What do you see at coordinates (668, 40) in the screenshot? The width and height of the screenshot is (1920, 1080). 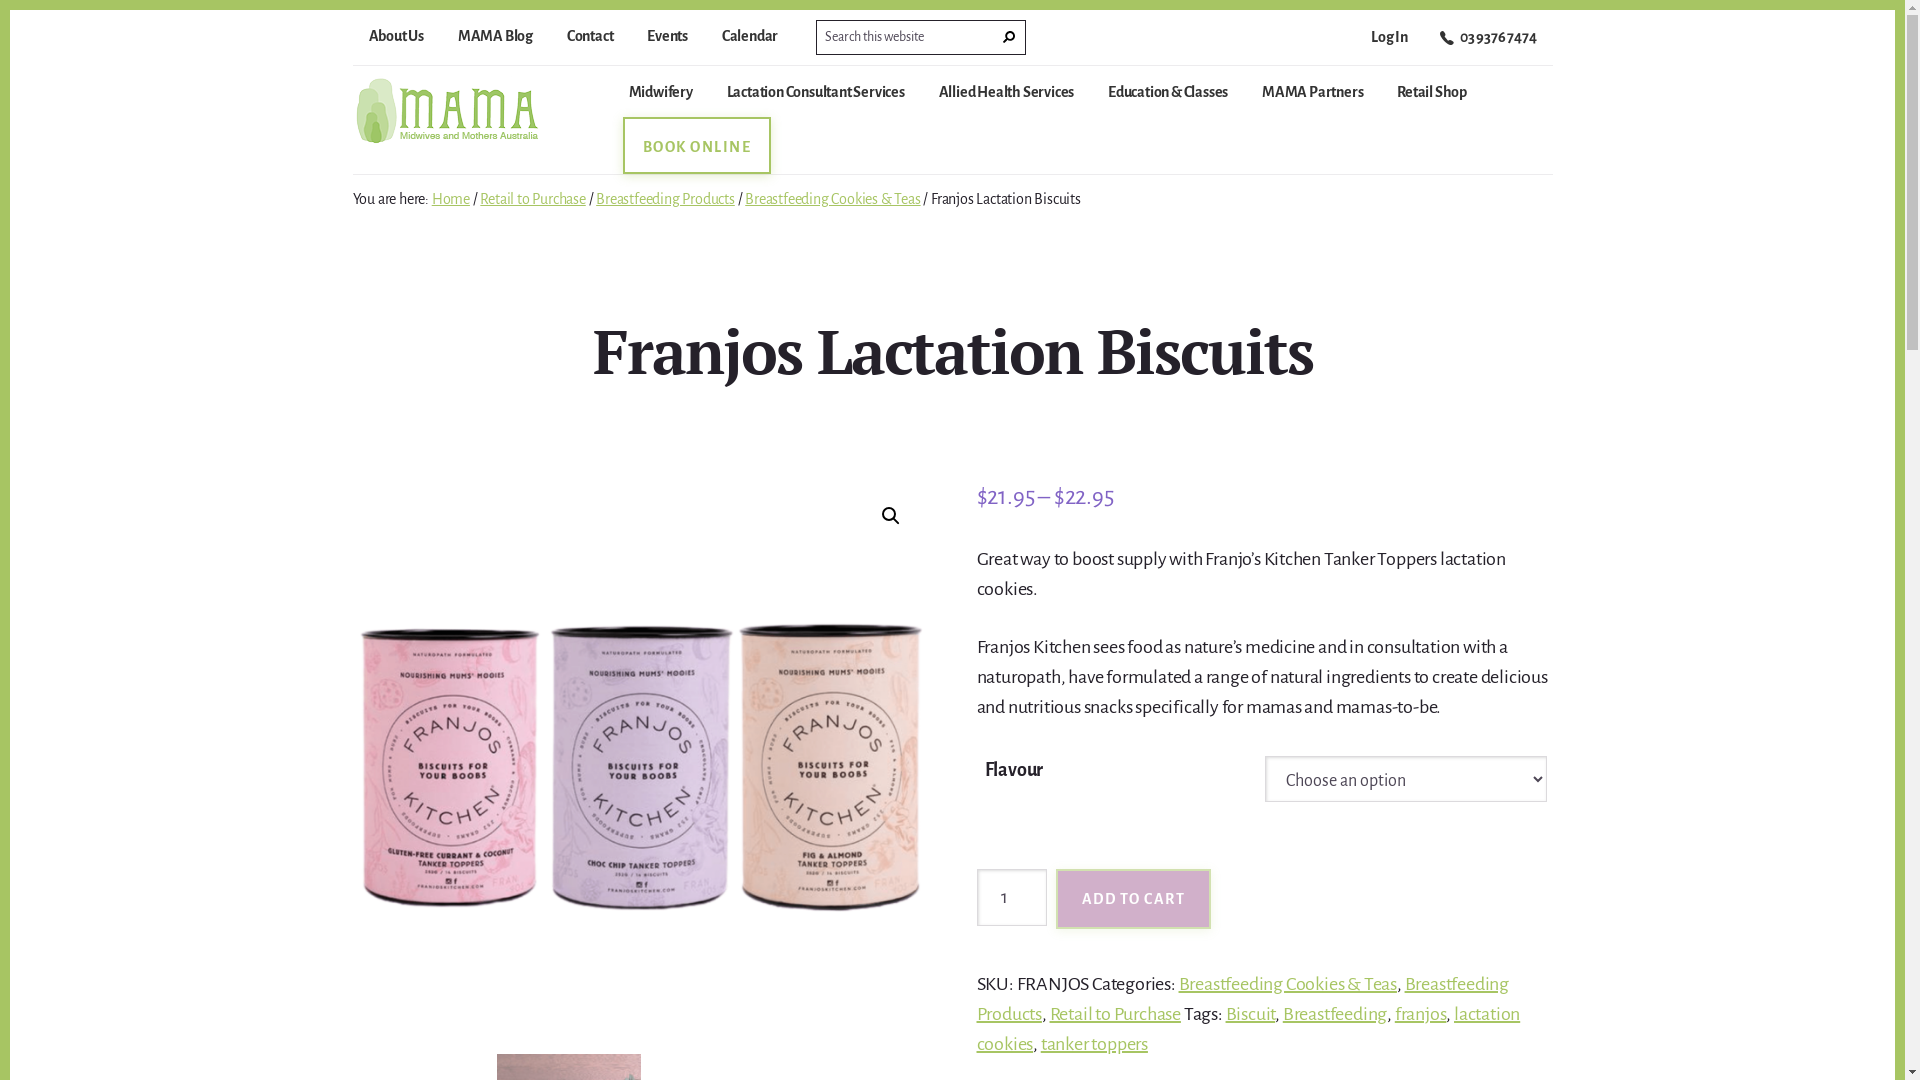 I see `Events` at bounding box center [668, 40].